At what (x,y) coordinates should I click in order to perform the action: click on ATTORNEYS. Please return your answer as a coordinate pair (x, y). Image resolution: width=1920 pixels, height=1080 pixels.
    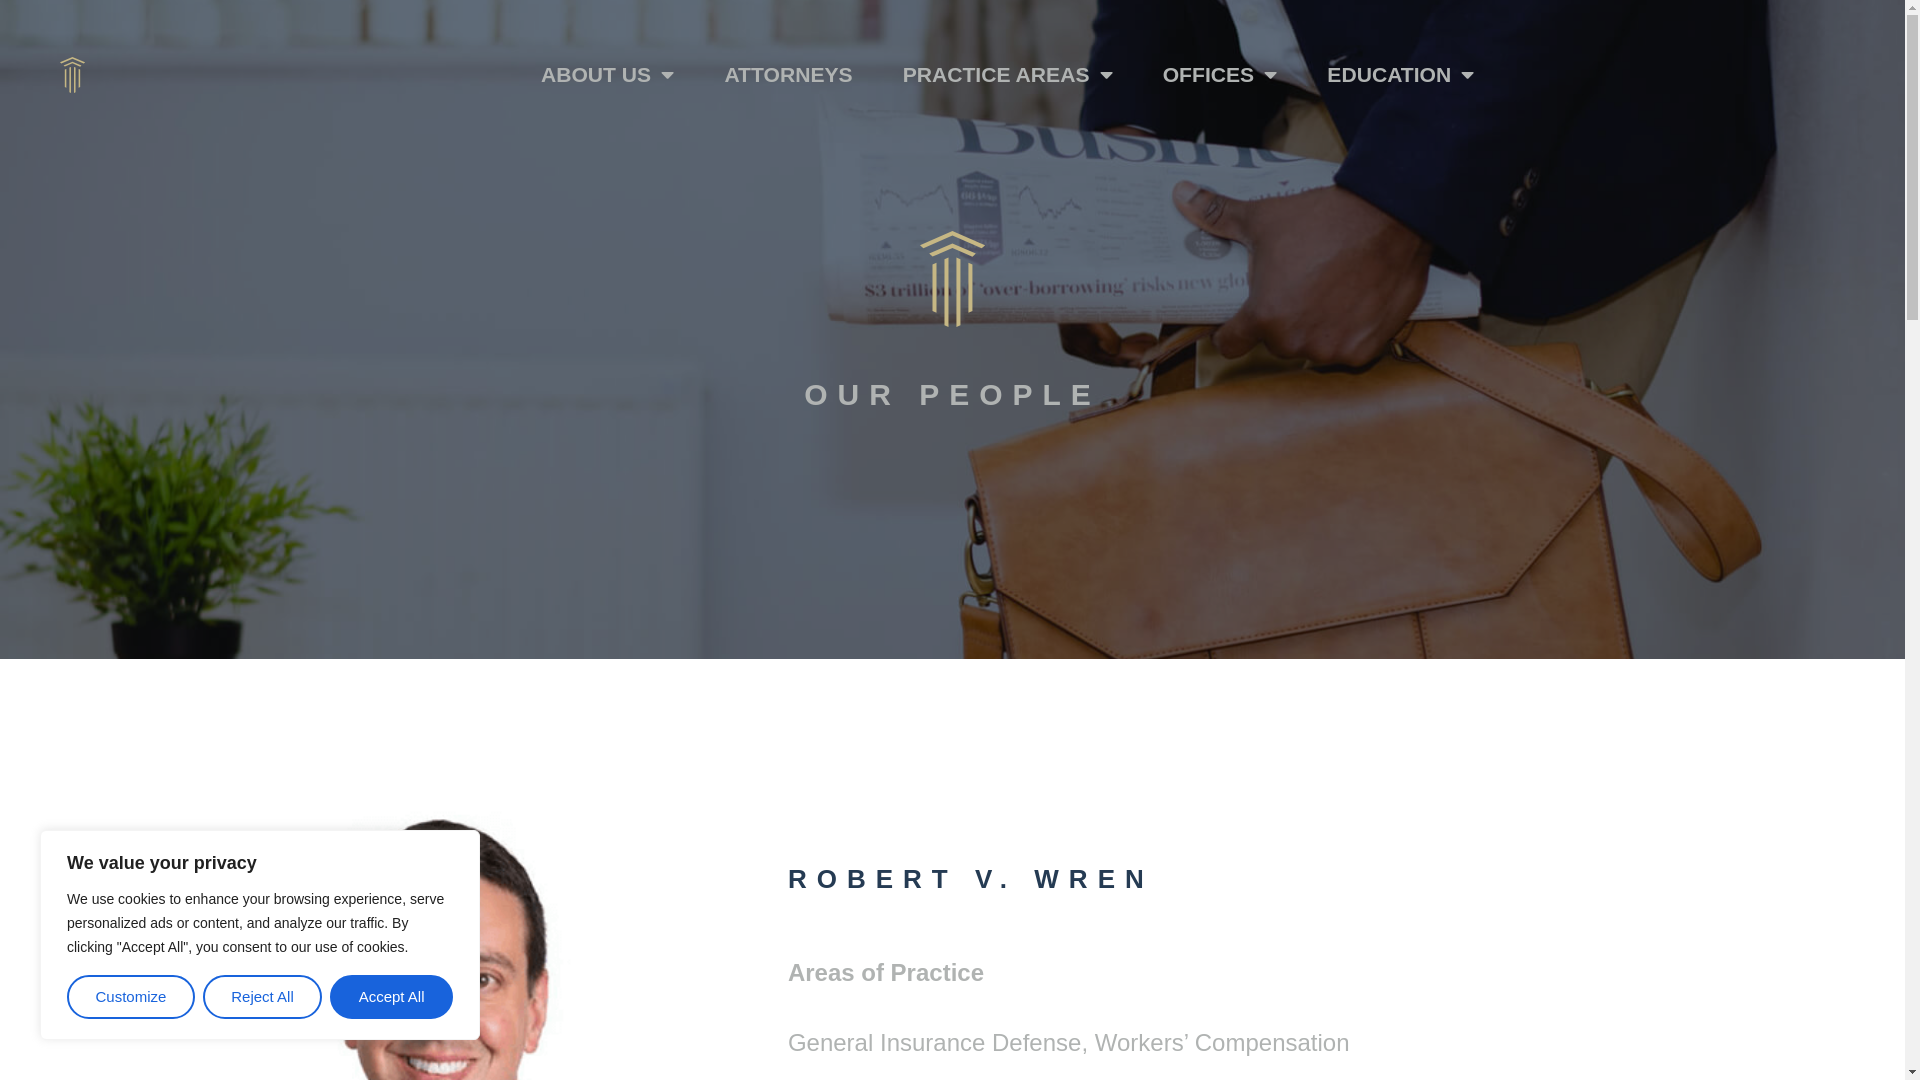
    Looking at the image, I should click on (788, 59).